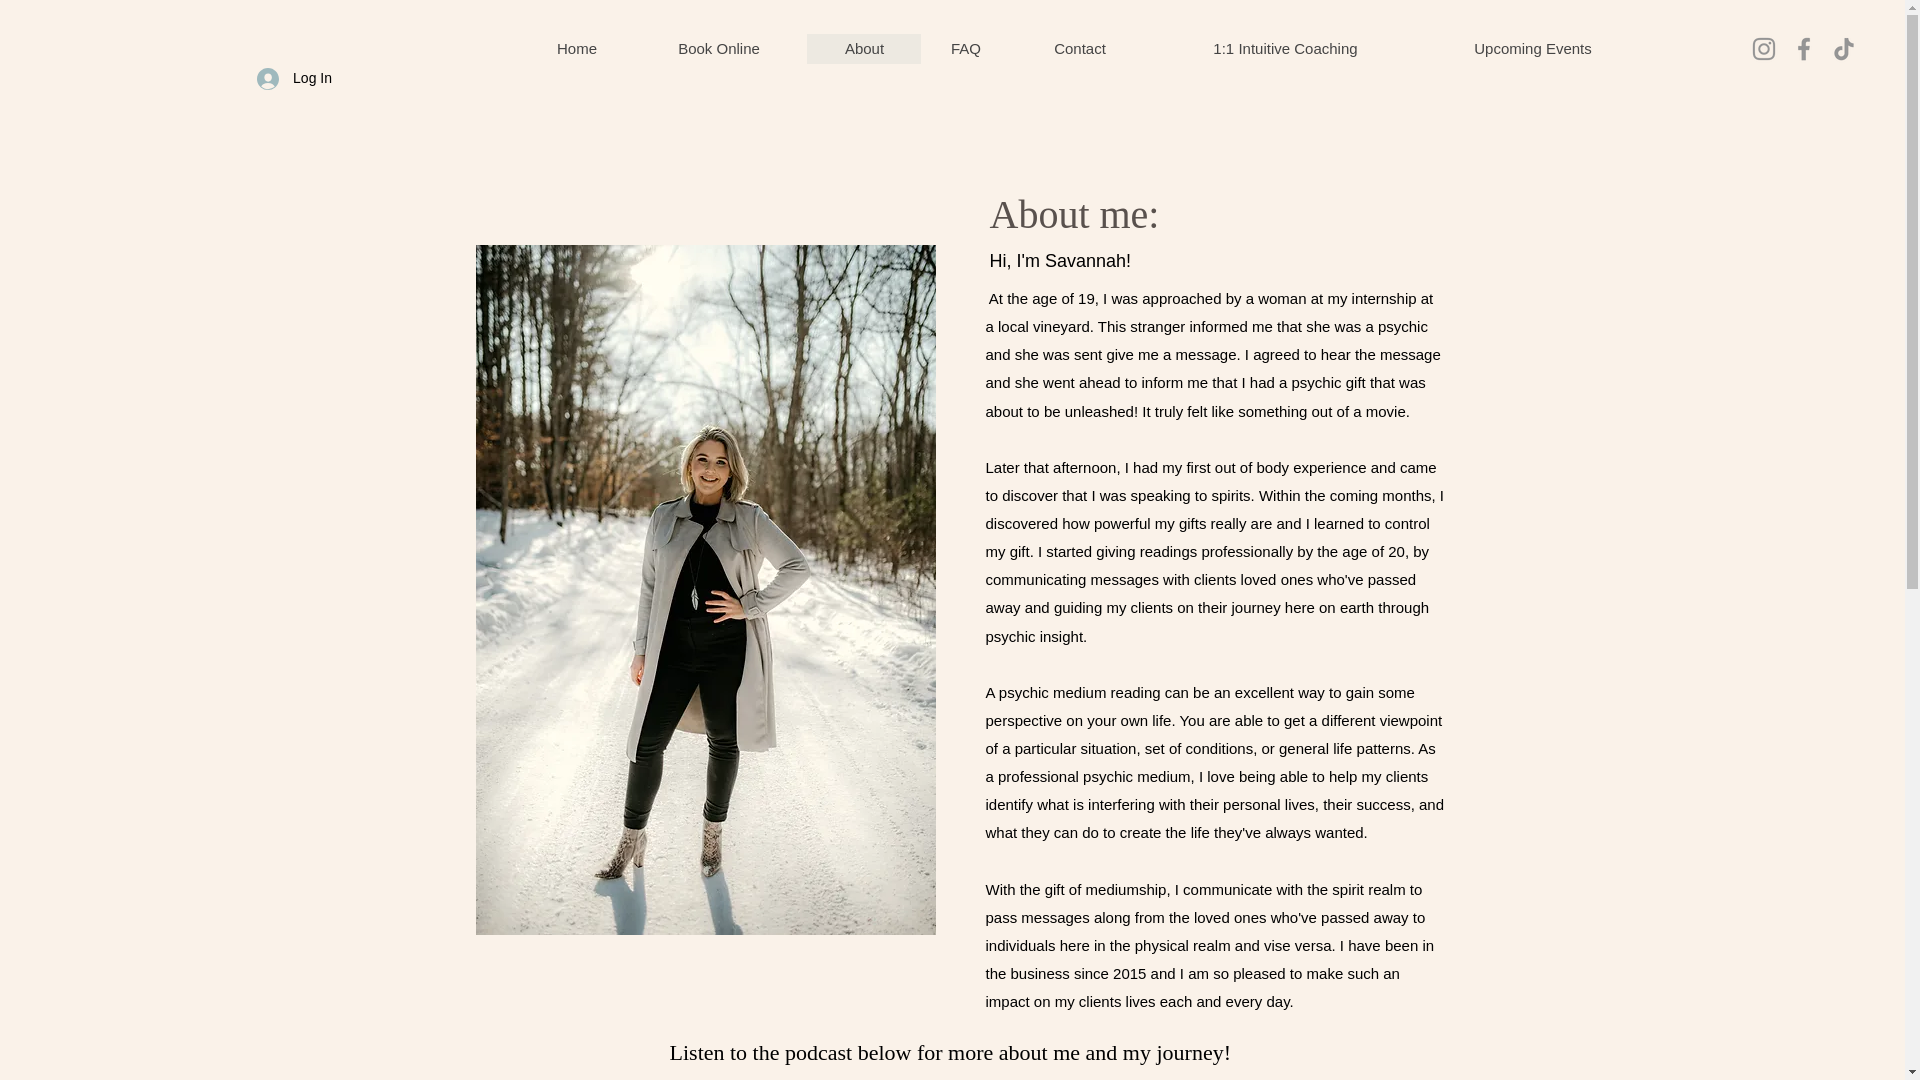 The height and width of the screenshot is (1080, 1920). Describe the element at coordinates (576, 48) in the screenshot. I see `Home` at that location.